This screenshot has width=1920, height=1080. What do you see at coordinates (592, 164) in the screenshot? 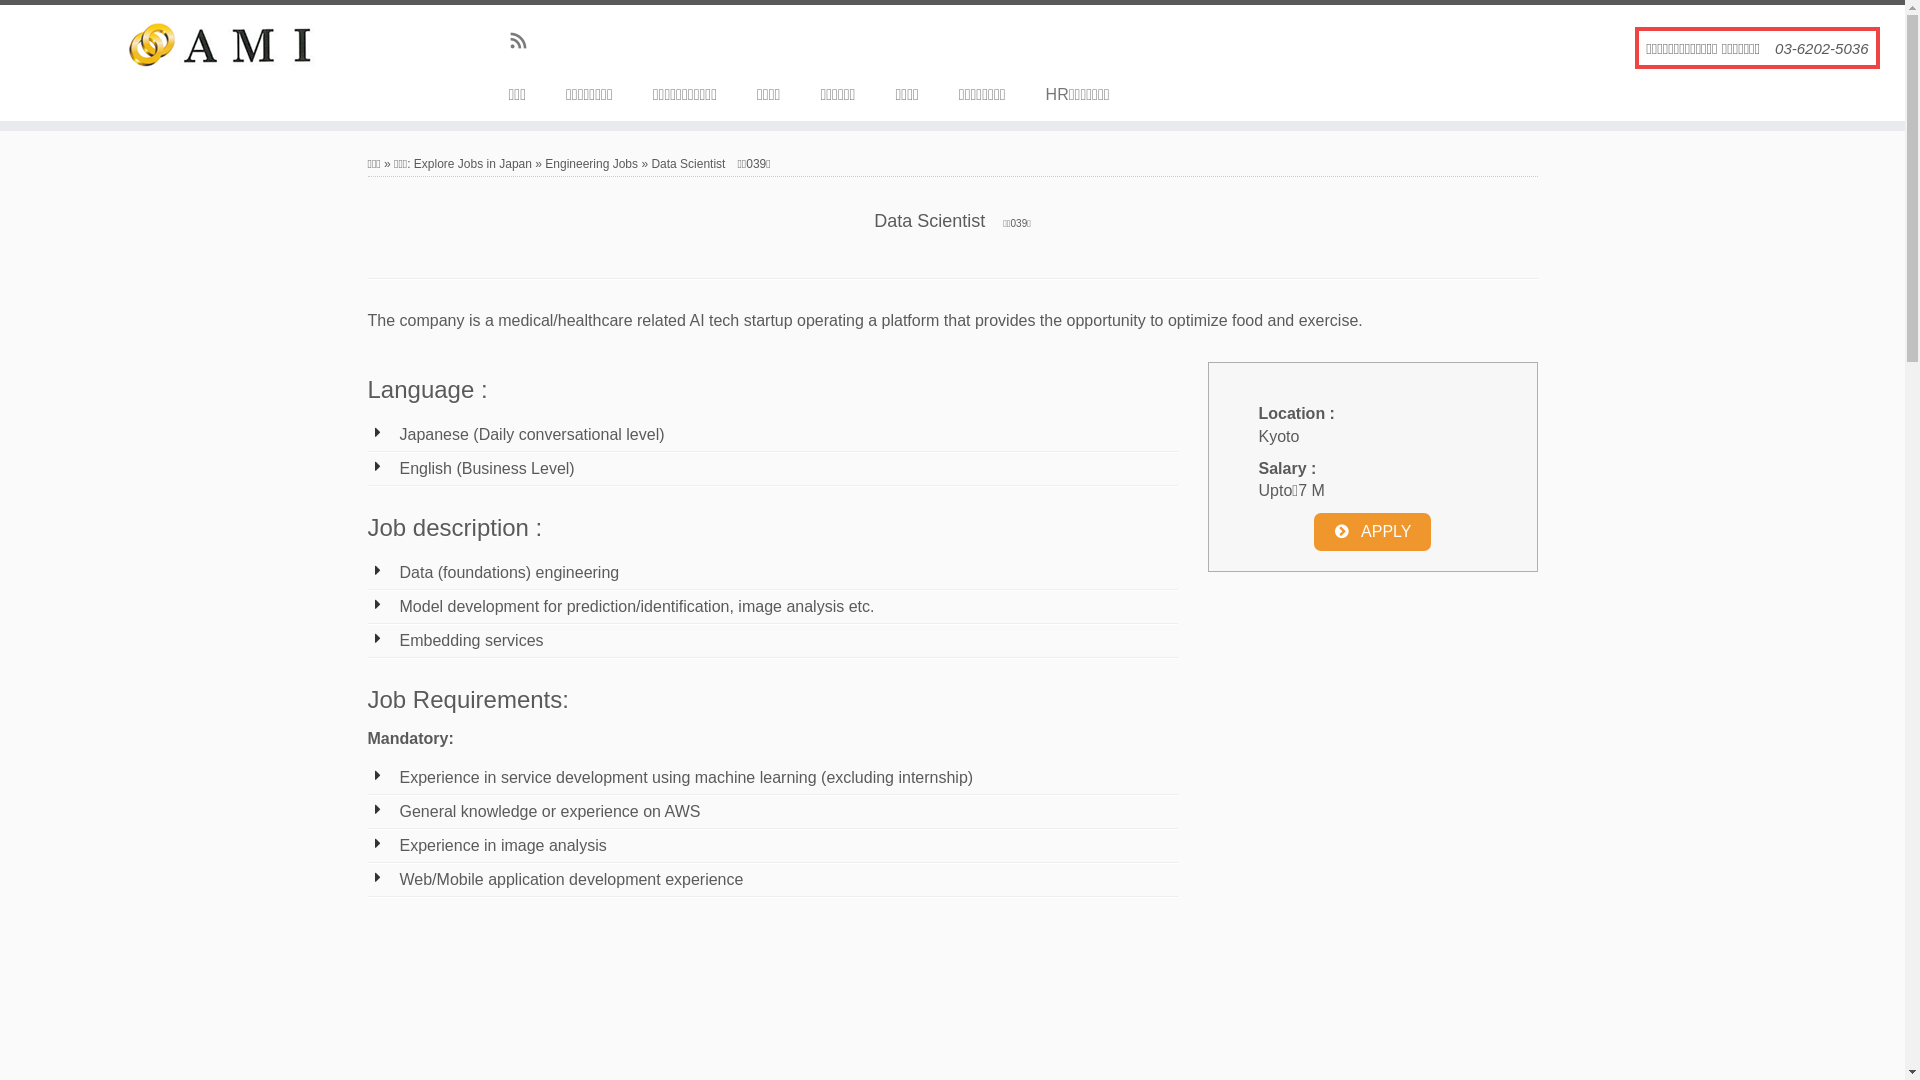
I see `Engineering Jobs` at bounding box center [592, 164].